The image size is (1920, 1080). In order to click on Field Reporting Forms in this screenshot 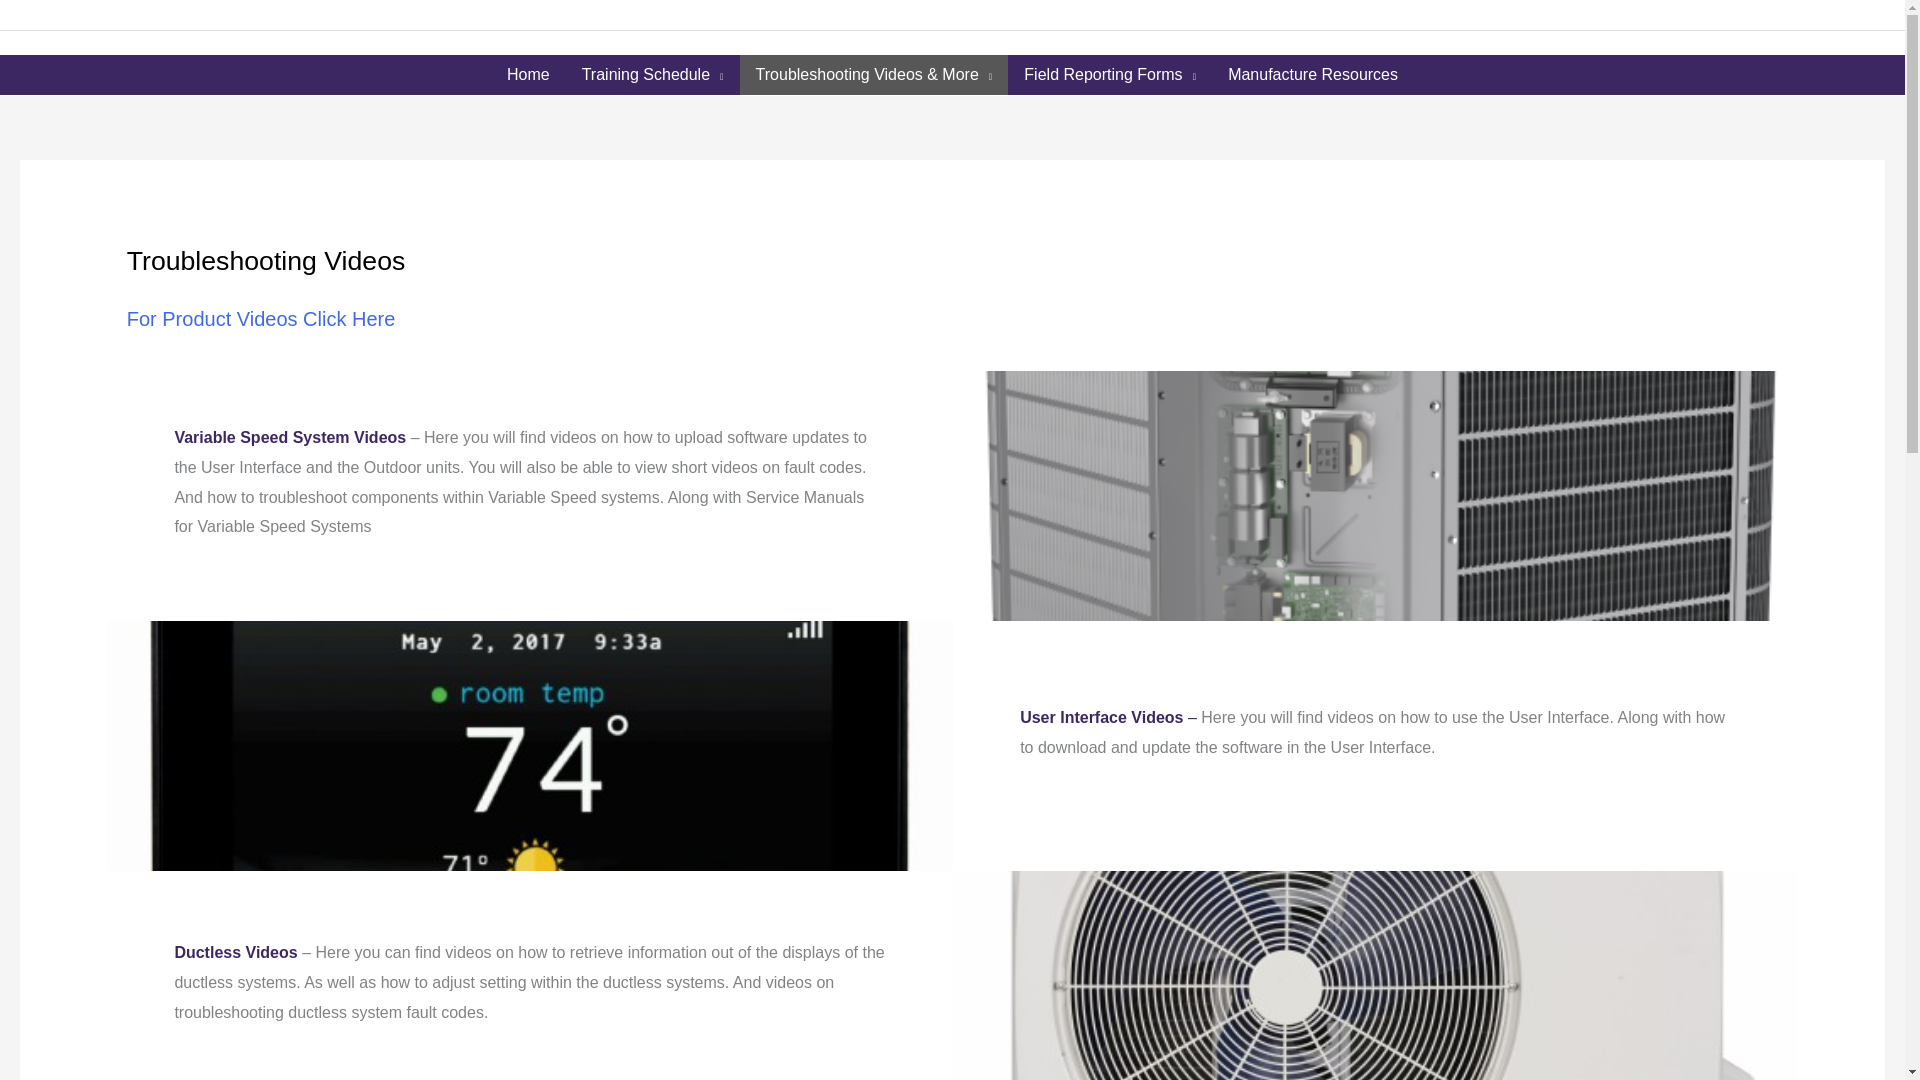, I will do `click(1110, 75)`.